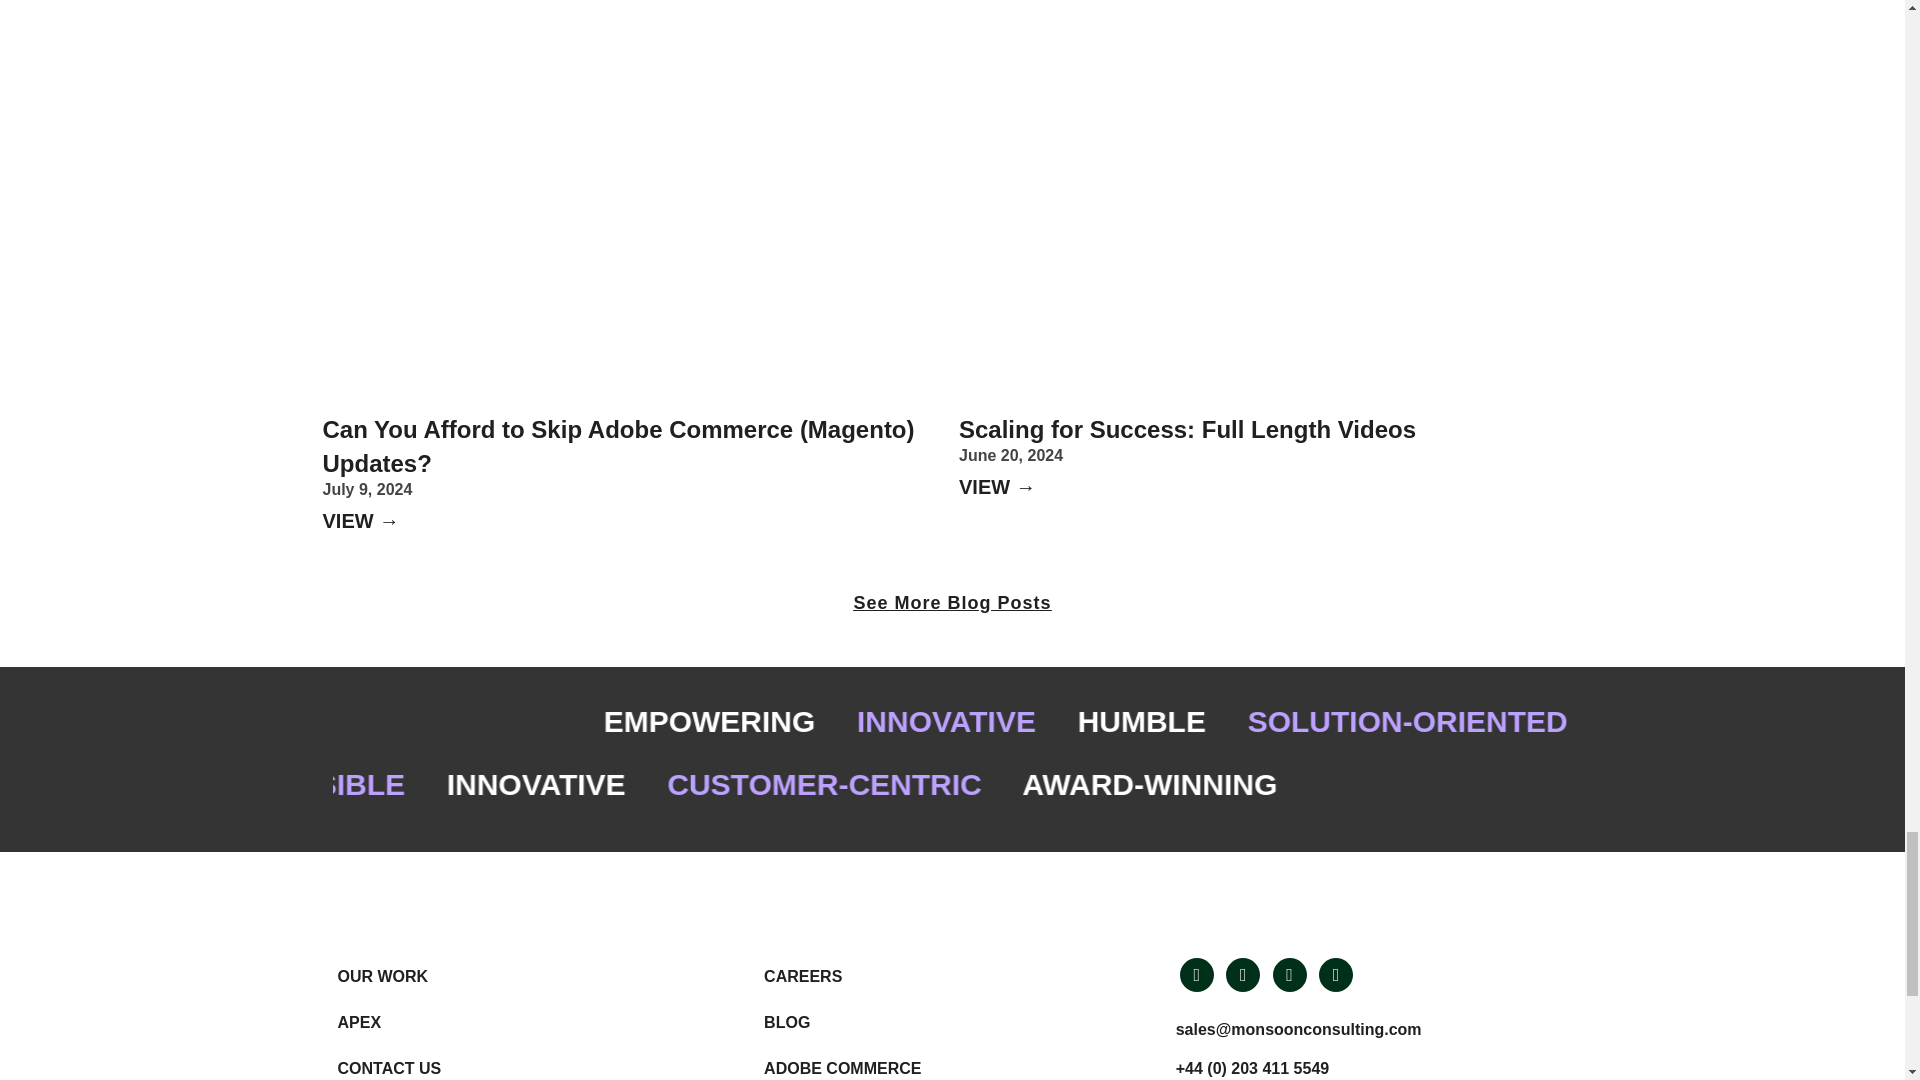 The width and height of the screenshot is (1920, 1080). Describe the element at coordinates (1290, 973) in the screenshot. I see `Instagram` at that location.